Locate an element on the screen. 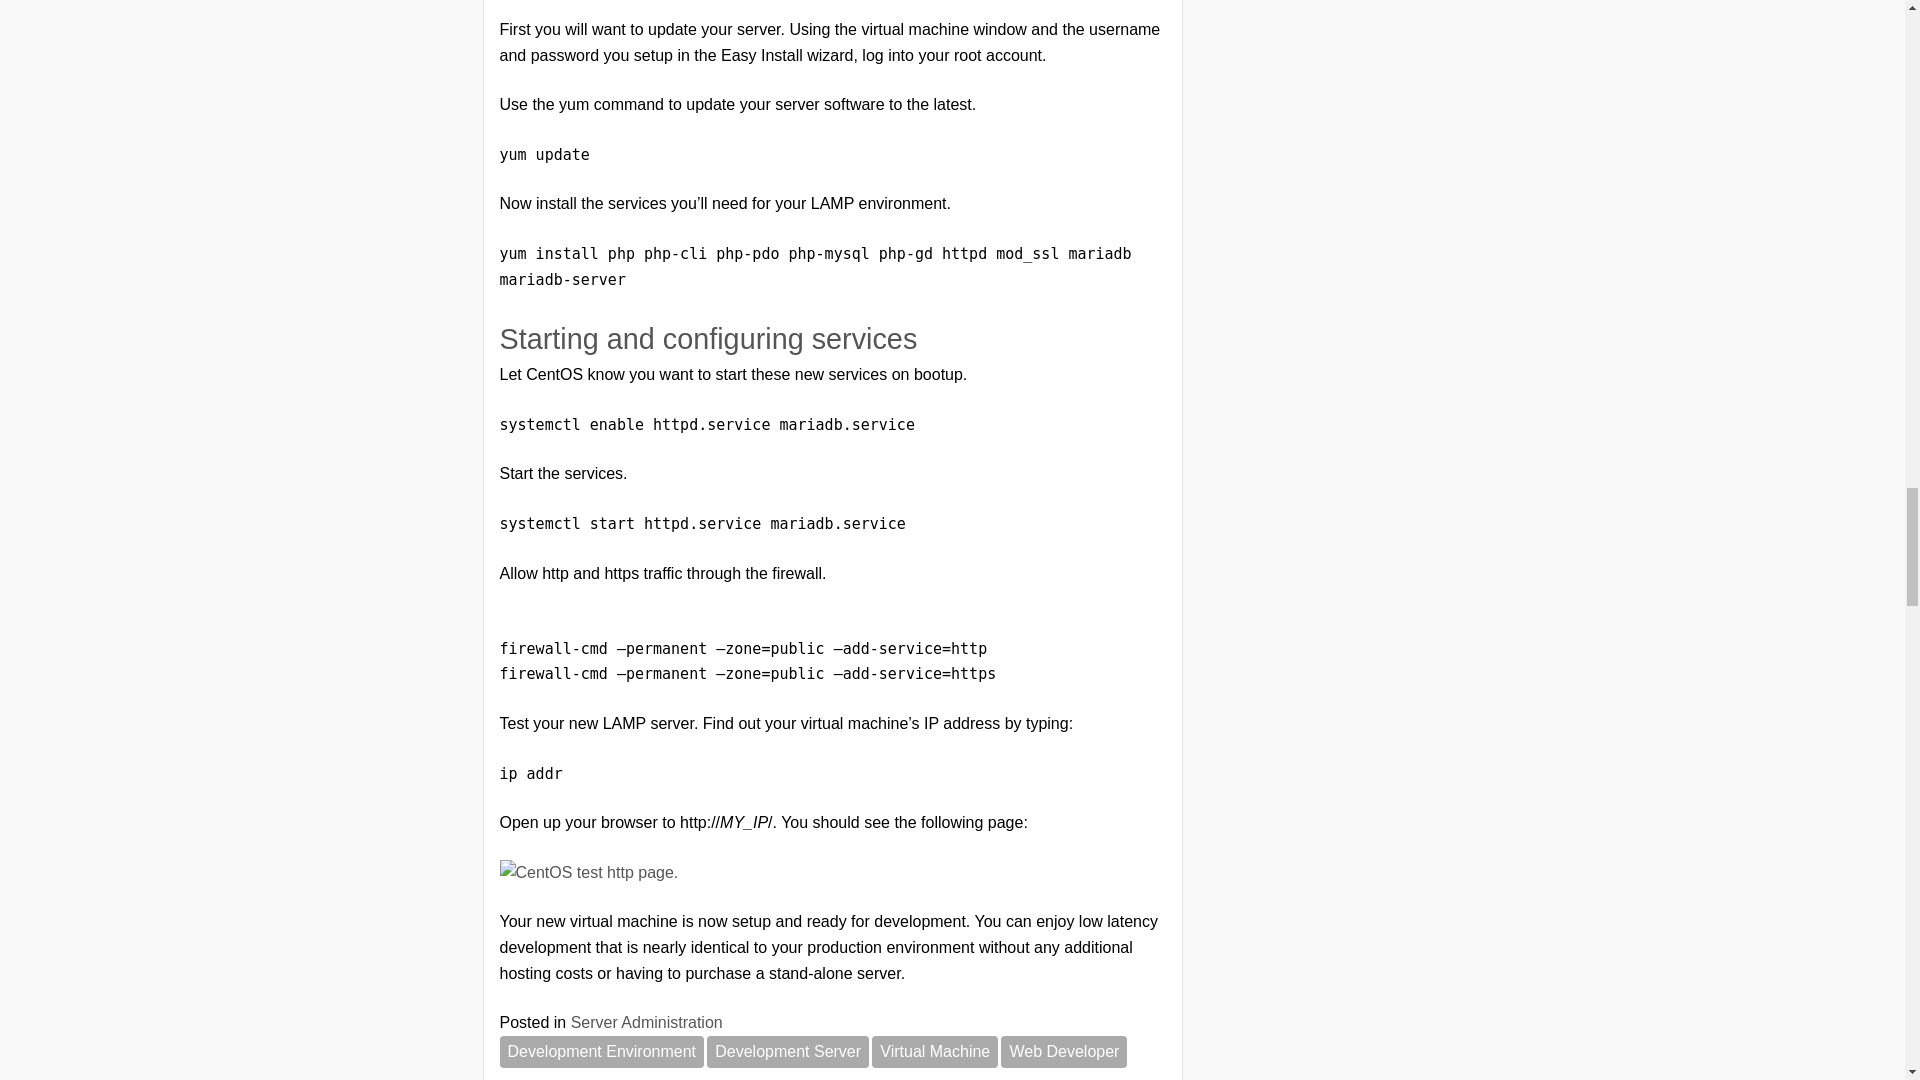  Virtual Machine is located at coordinates (934, 1052).